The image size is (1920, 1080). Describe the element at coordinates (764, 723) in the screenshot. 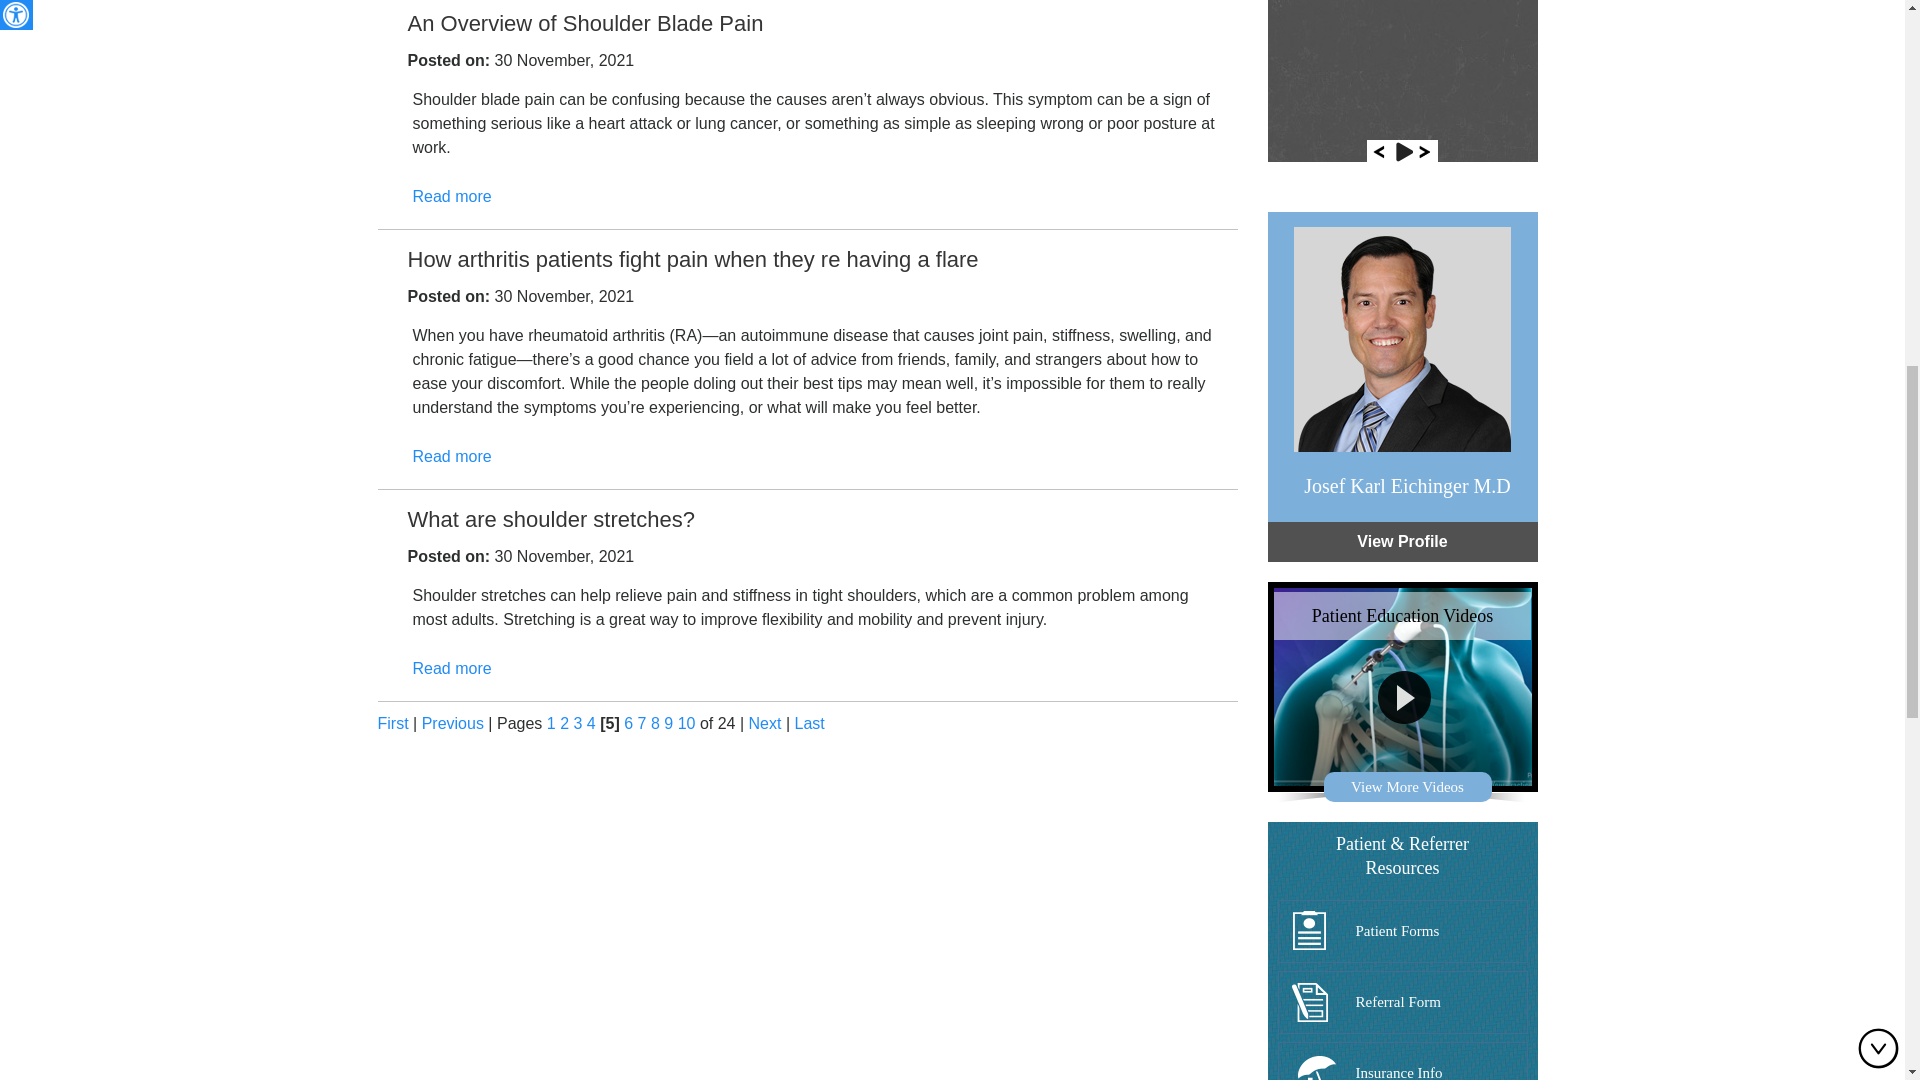

I see `Next Page` at that location.